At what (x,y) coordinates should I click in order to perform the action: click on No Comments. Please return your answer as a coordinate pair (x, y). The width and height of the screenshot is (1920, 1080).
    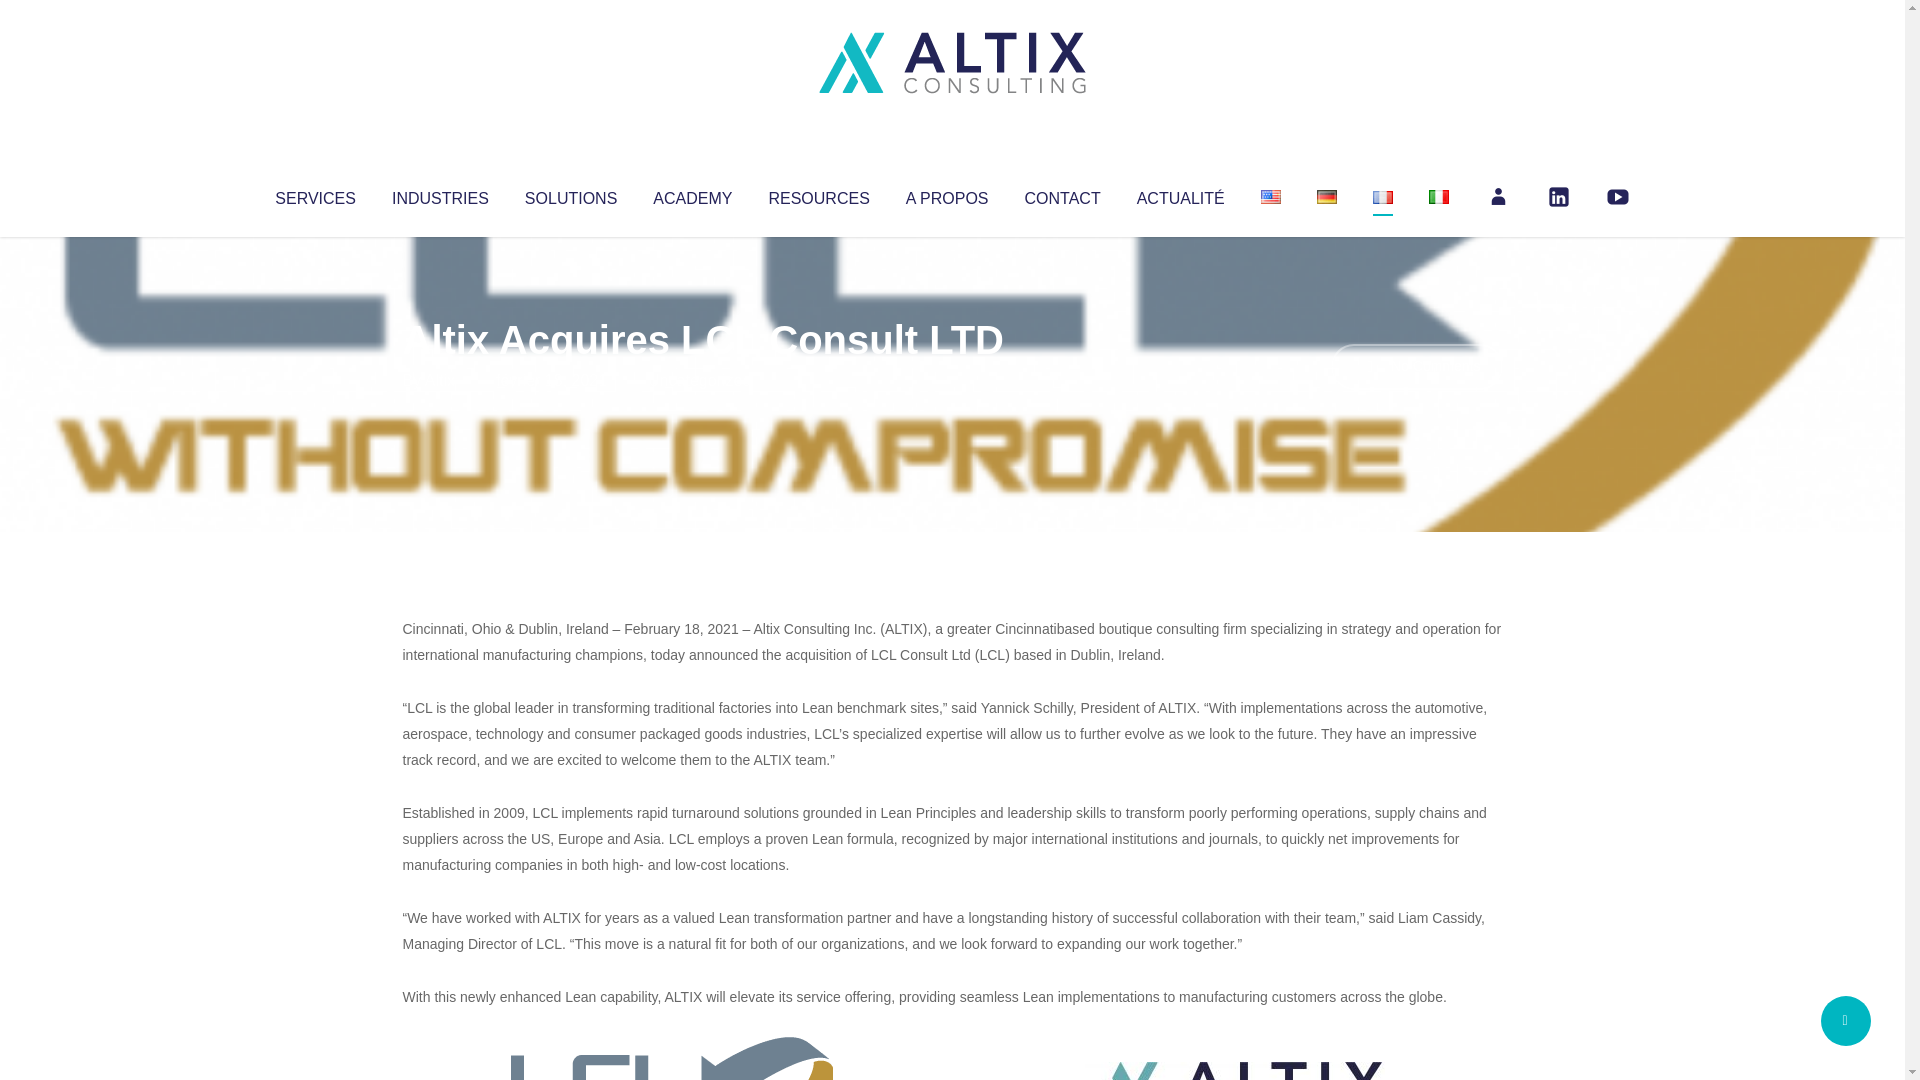
    Looking at the image, I should click on (1416, 366).